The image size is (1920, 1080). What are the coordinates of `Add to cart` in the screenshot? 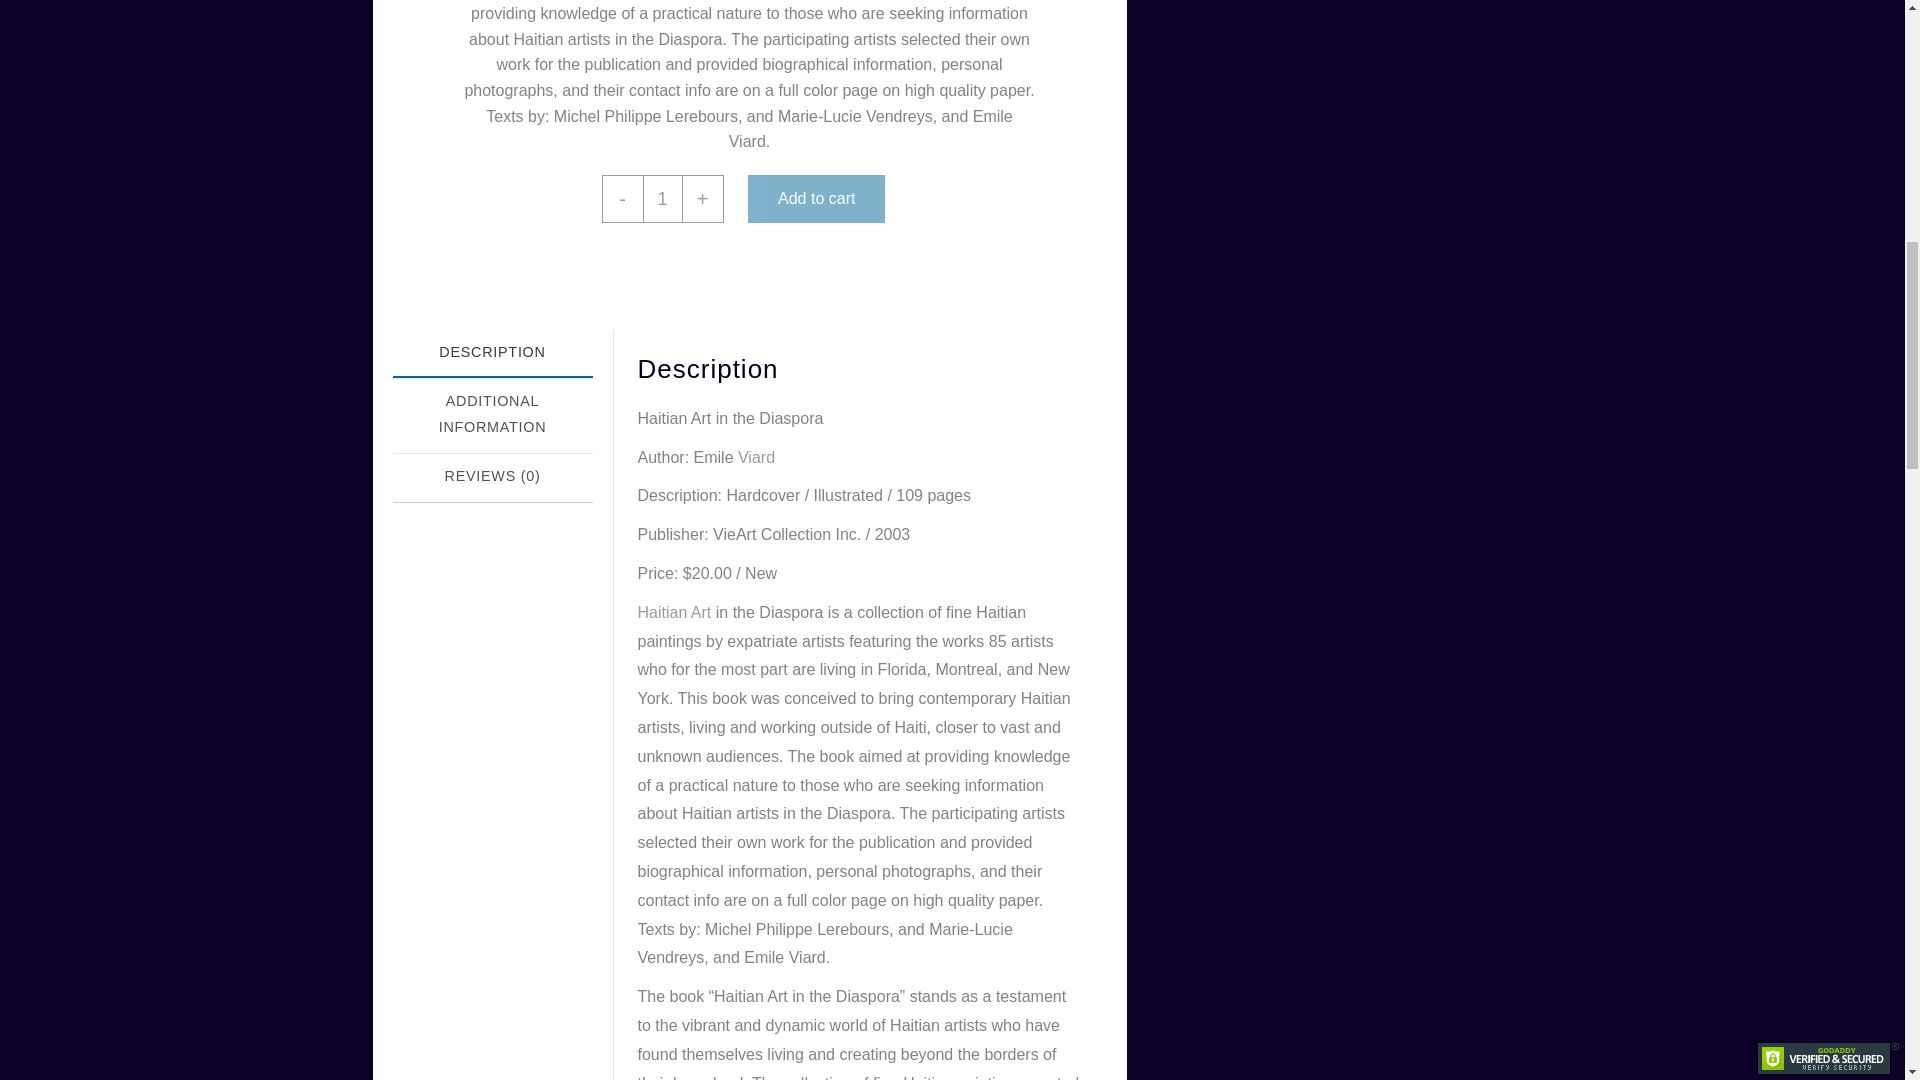 It's located at (816, 198).